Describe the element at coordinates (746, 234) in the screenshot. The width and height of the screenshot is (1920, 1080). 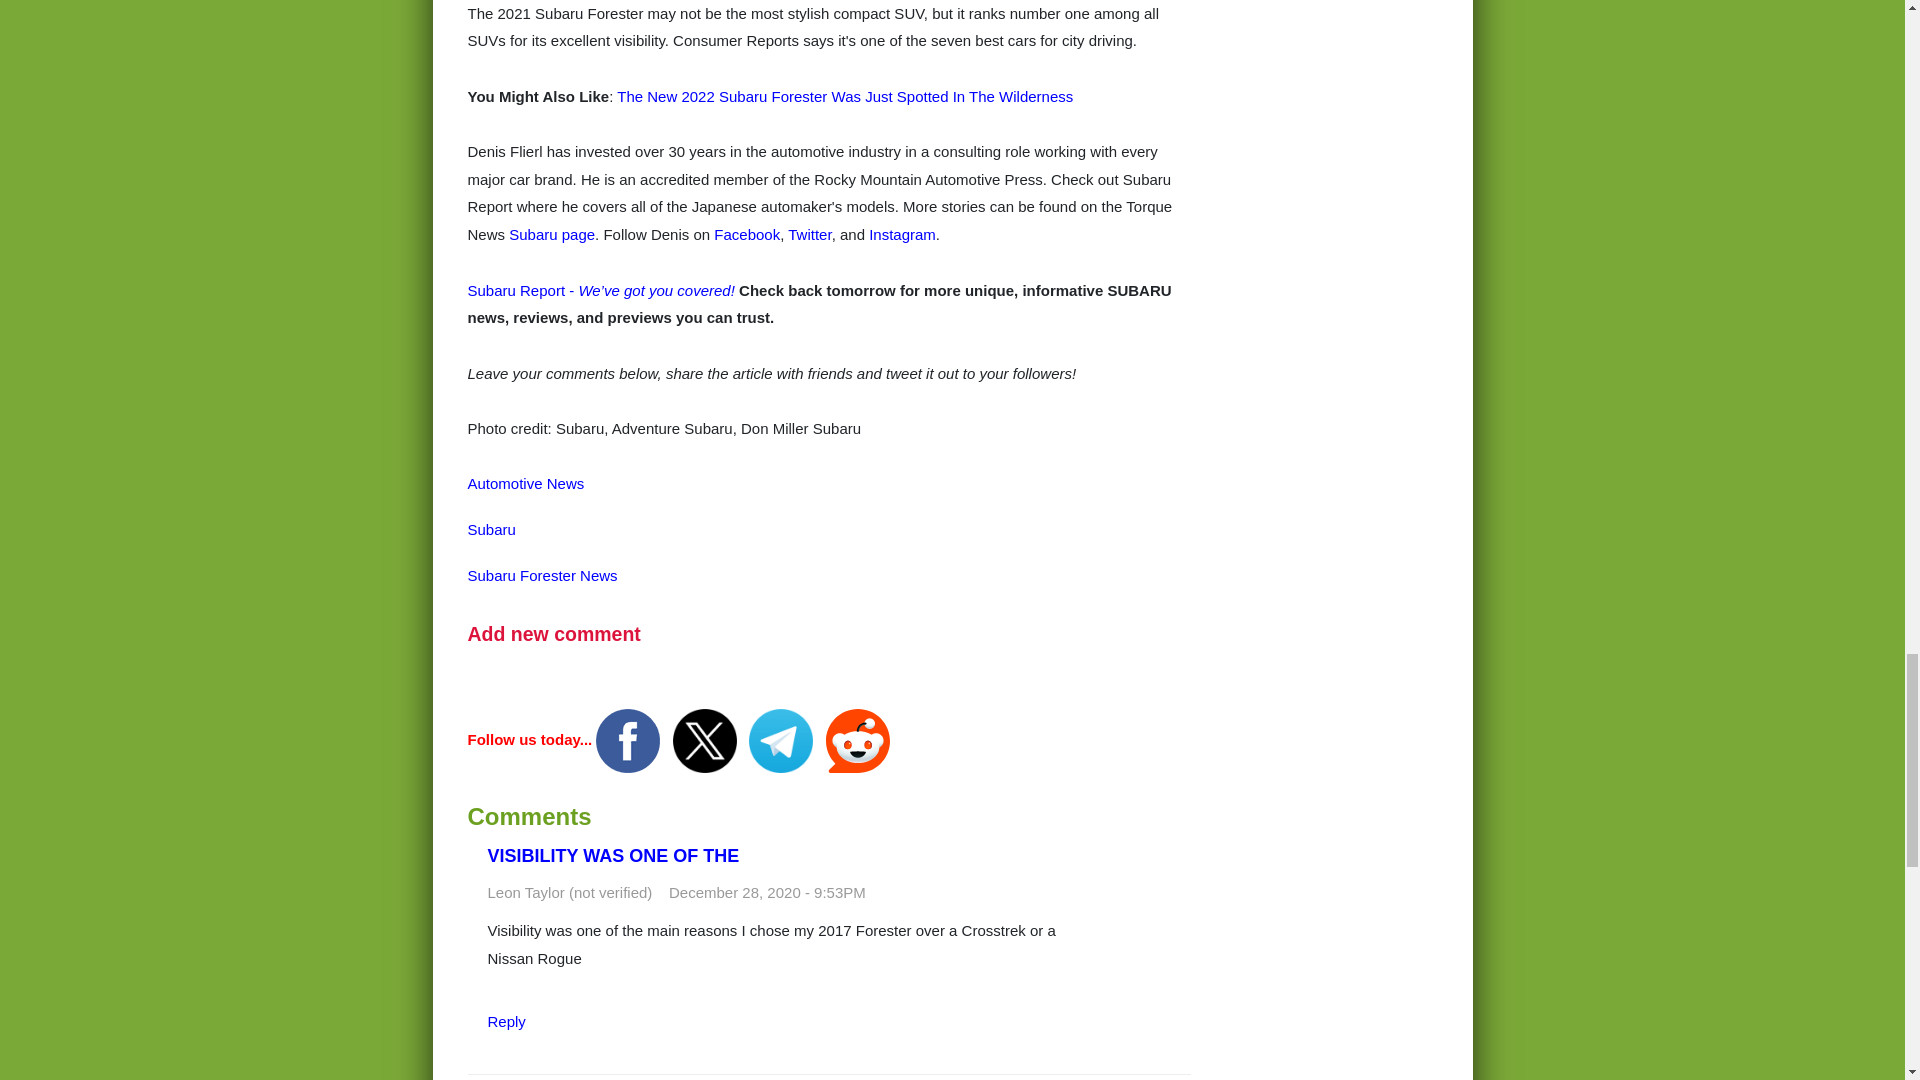
I see `Facebook` at that location.